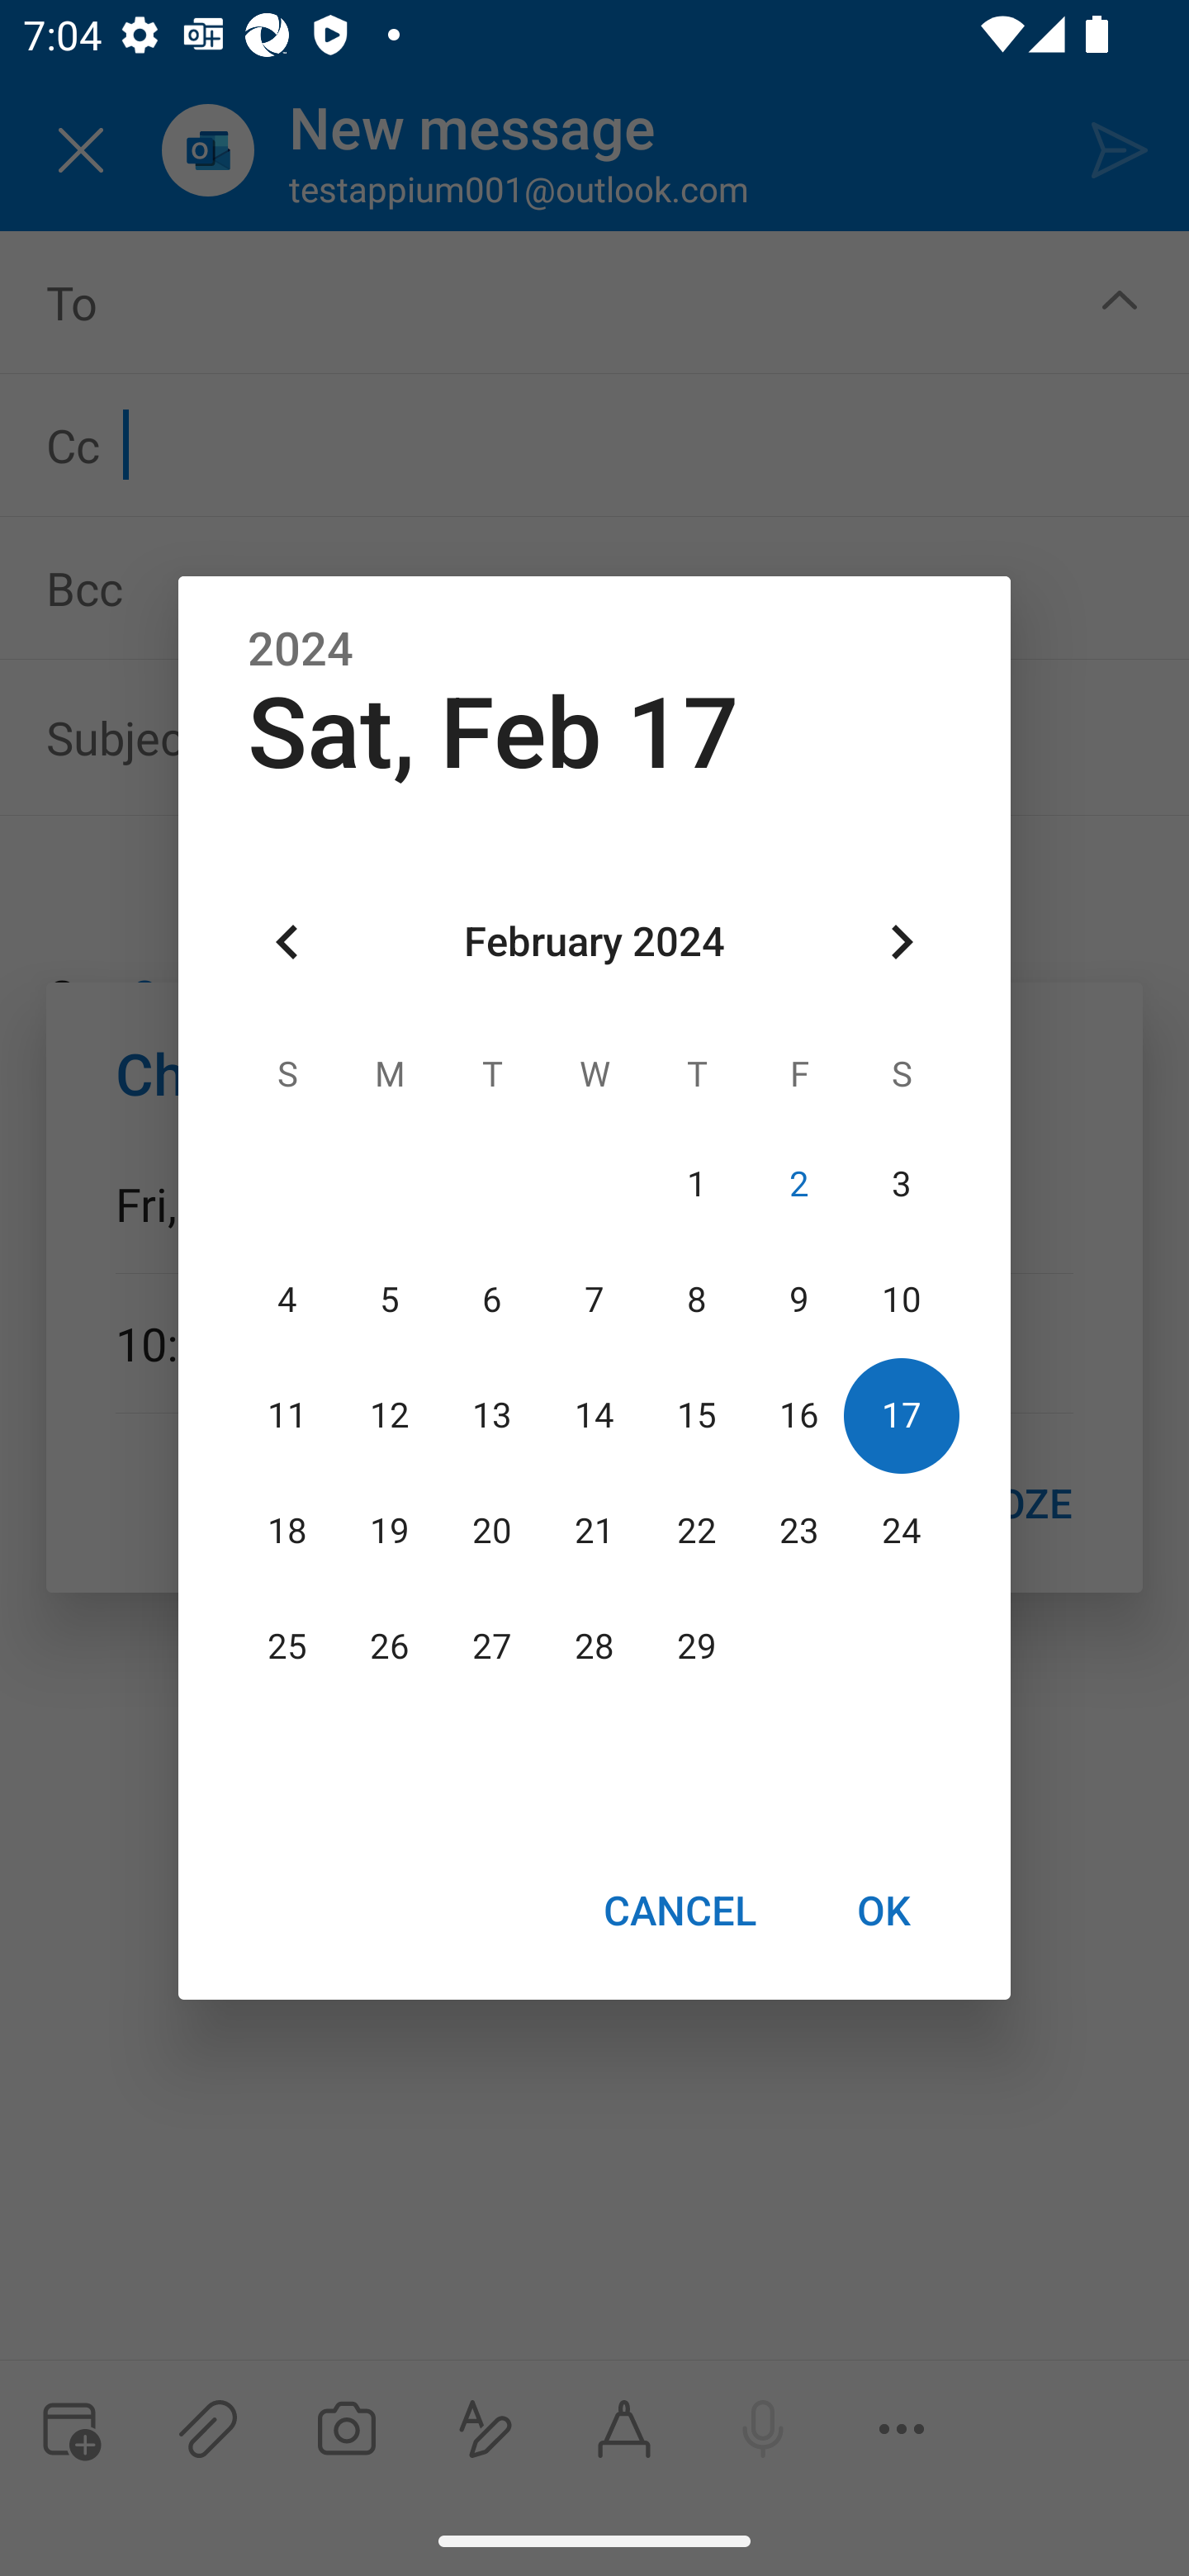 The width and height of the screenshot is (1189, 2576). I want to click on 1 01 February 2024, so click(696, 1184).